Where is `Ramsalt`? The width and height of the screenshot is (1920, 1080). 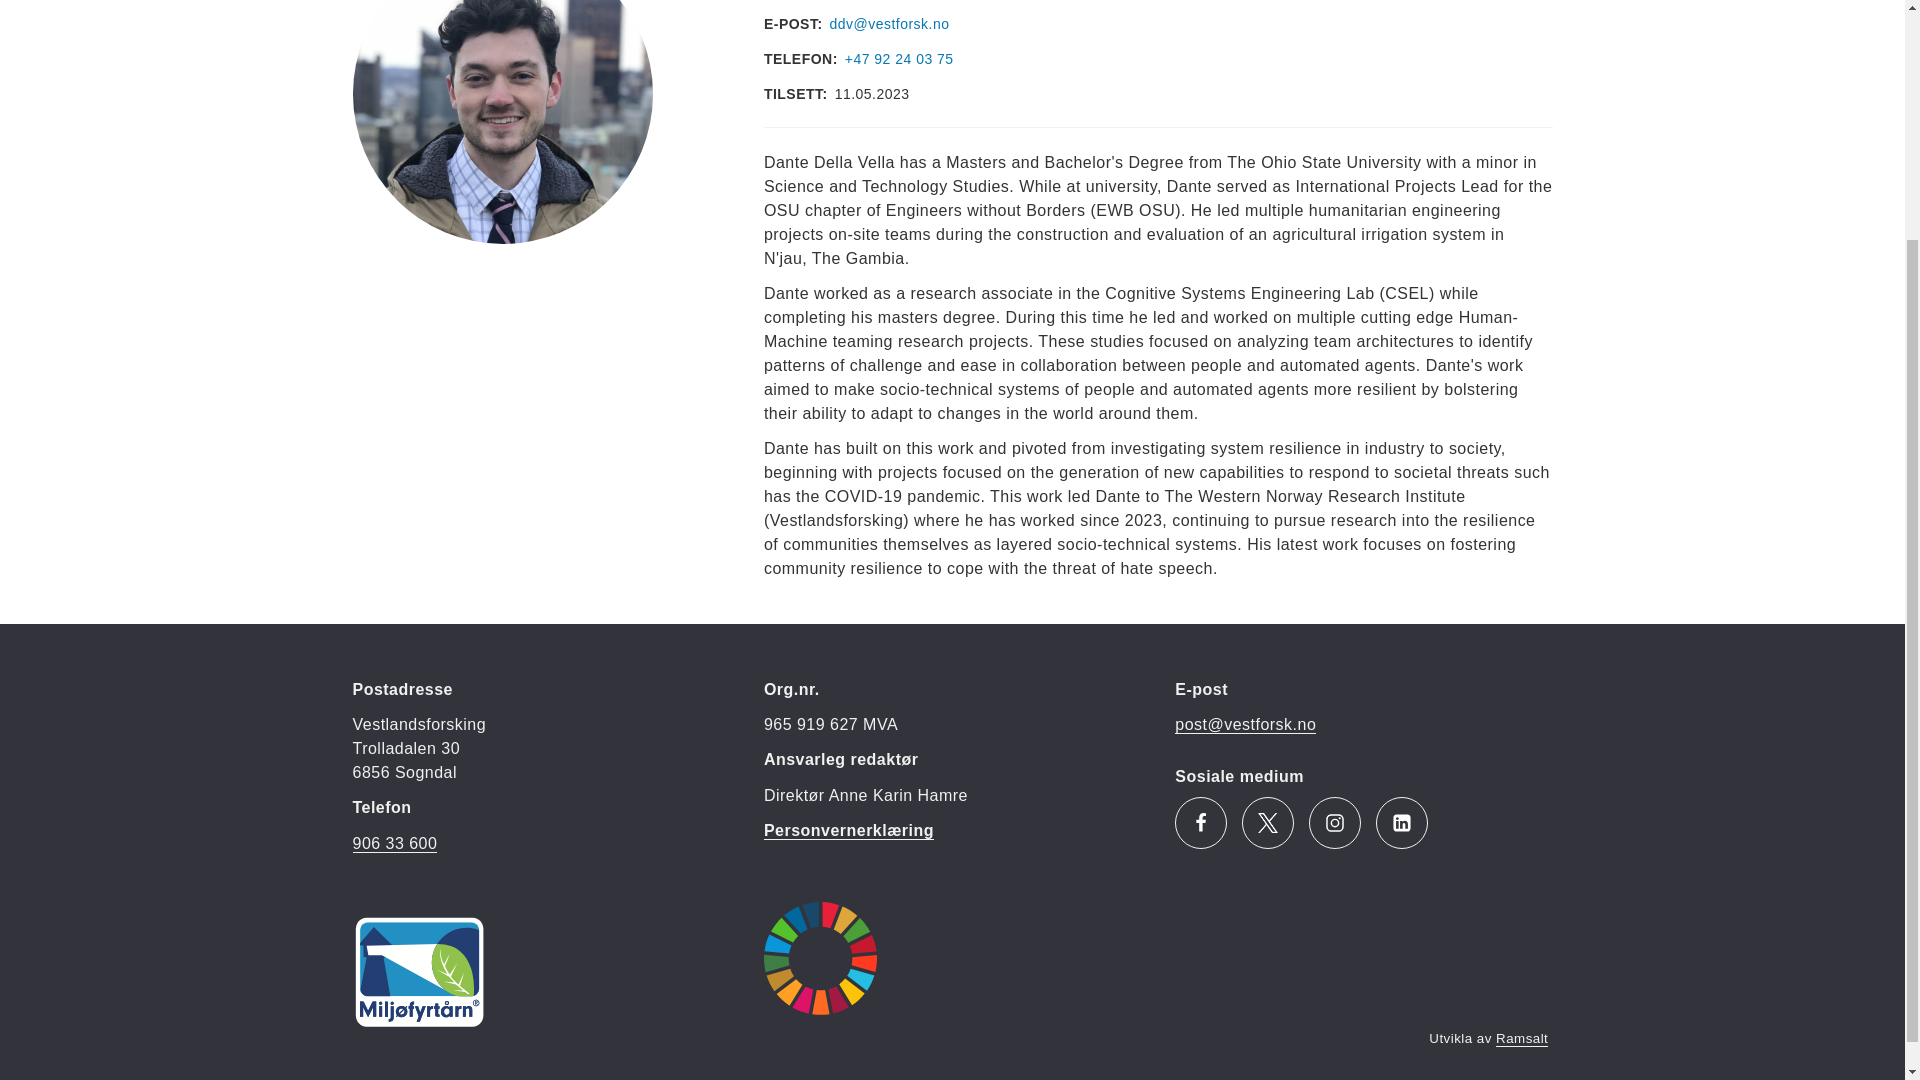
Ramsalt is located at coordinates (1521, 1038).